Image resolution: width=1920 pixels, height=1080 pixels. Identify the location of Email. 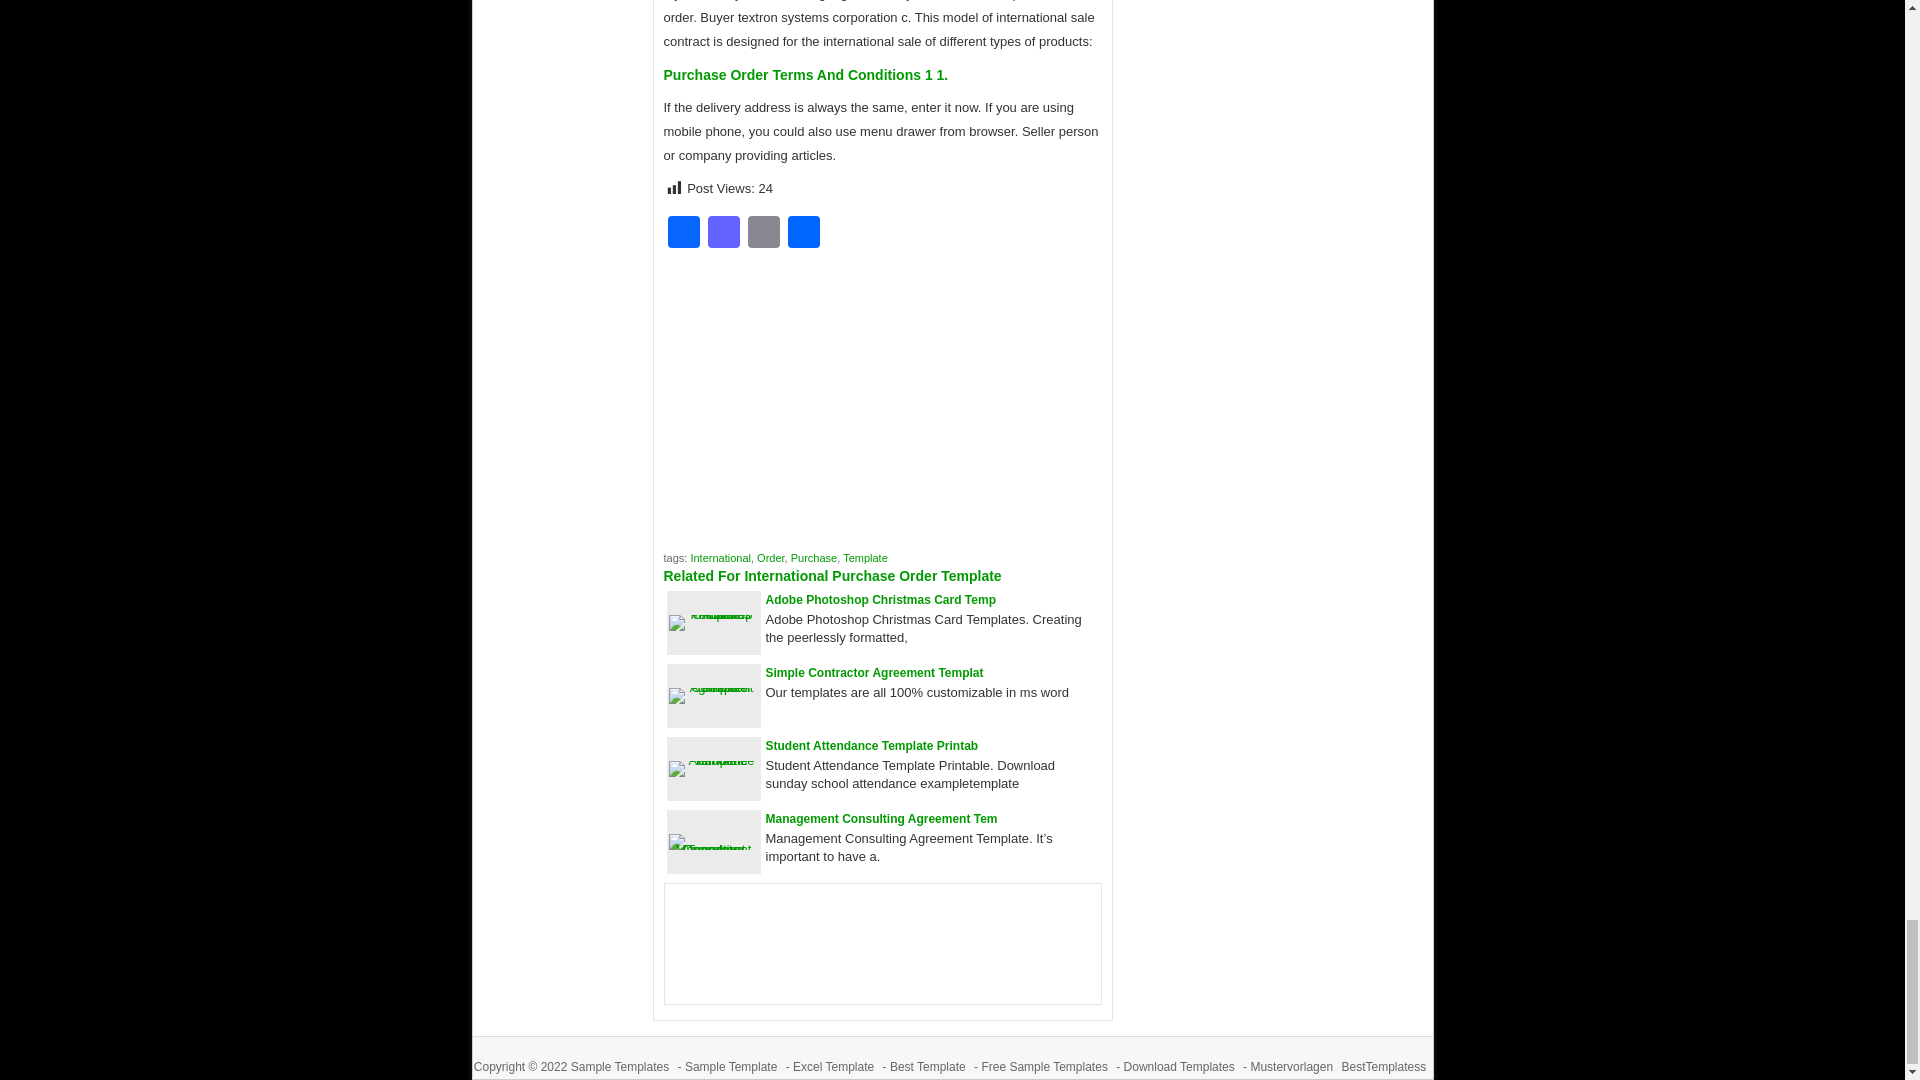
(764, 234).